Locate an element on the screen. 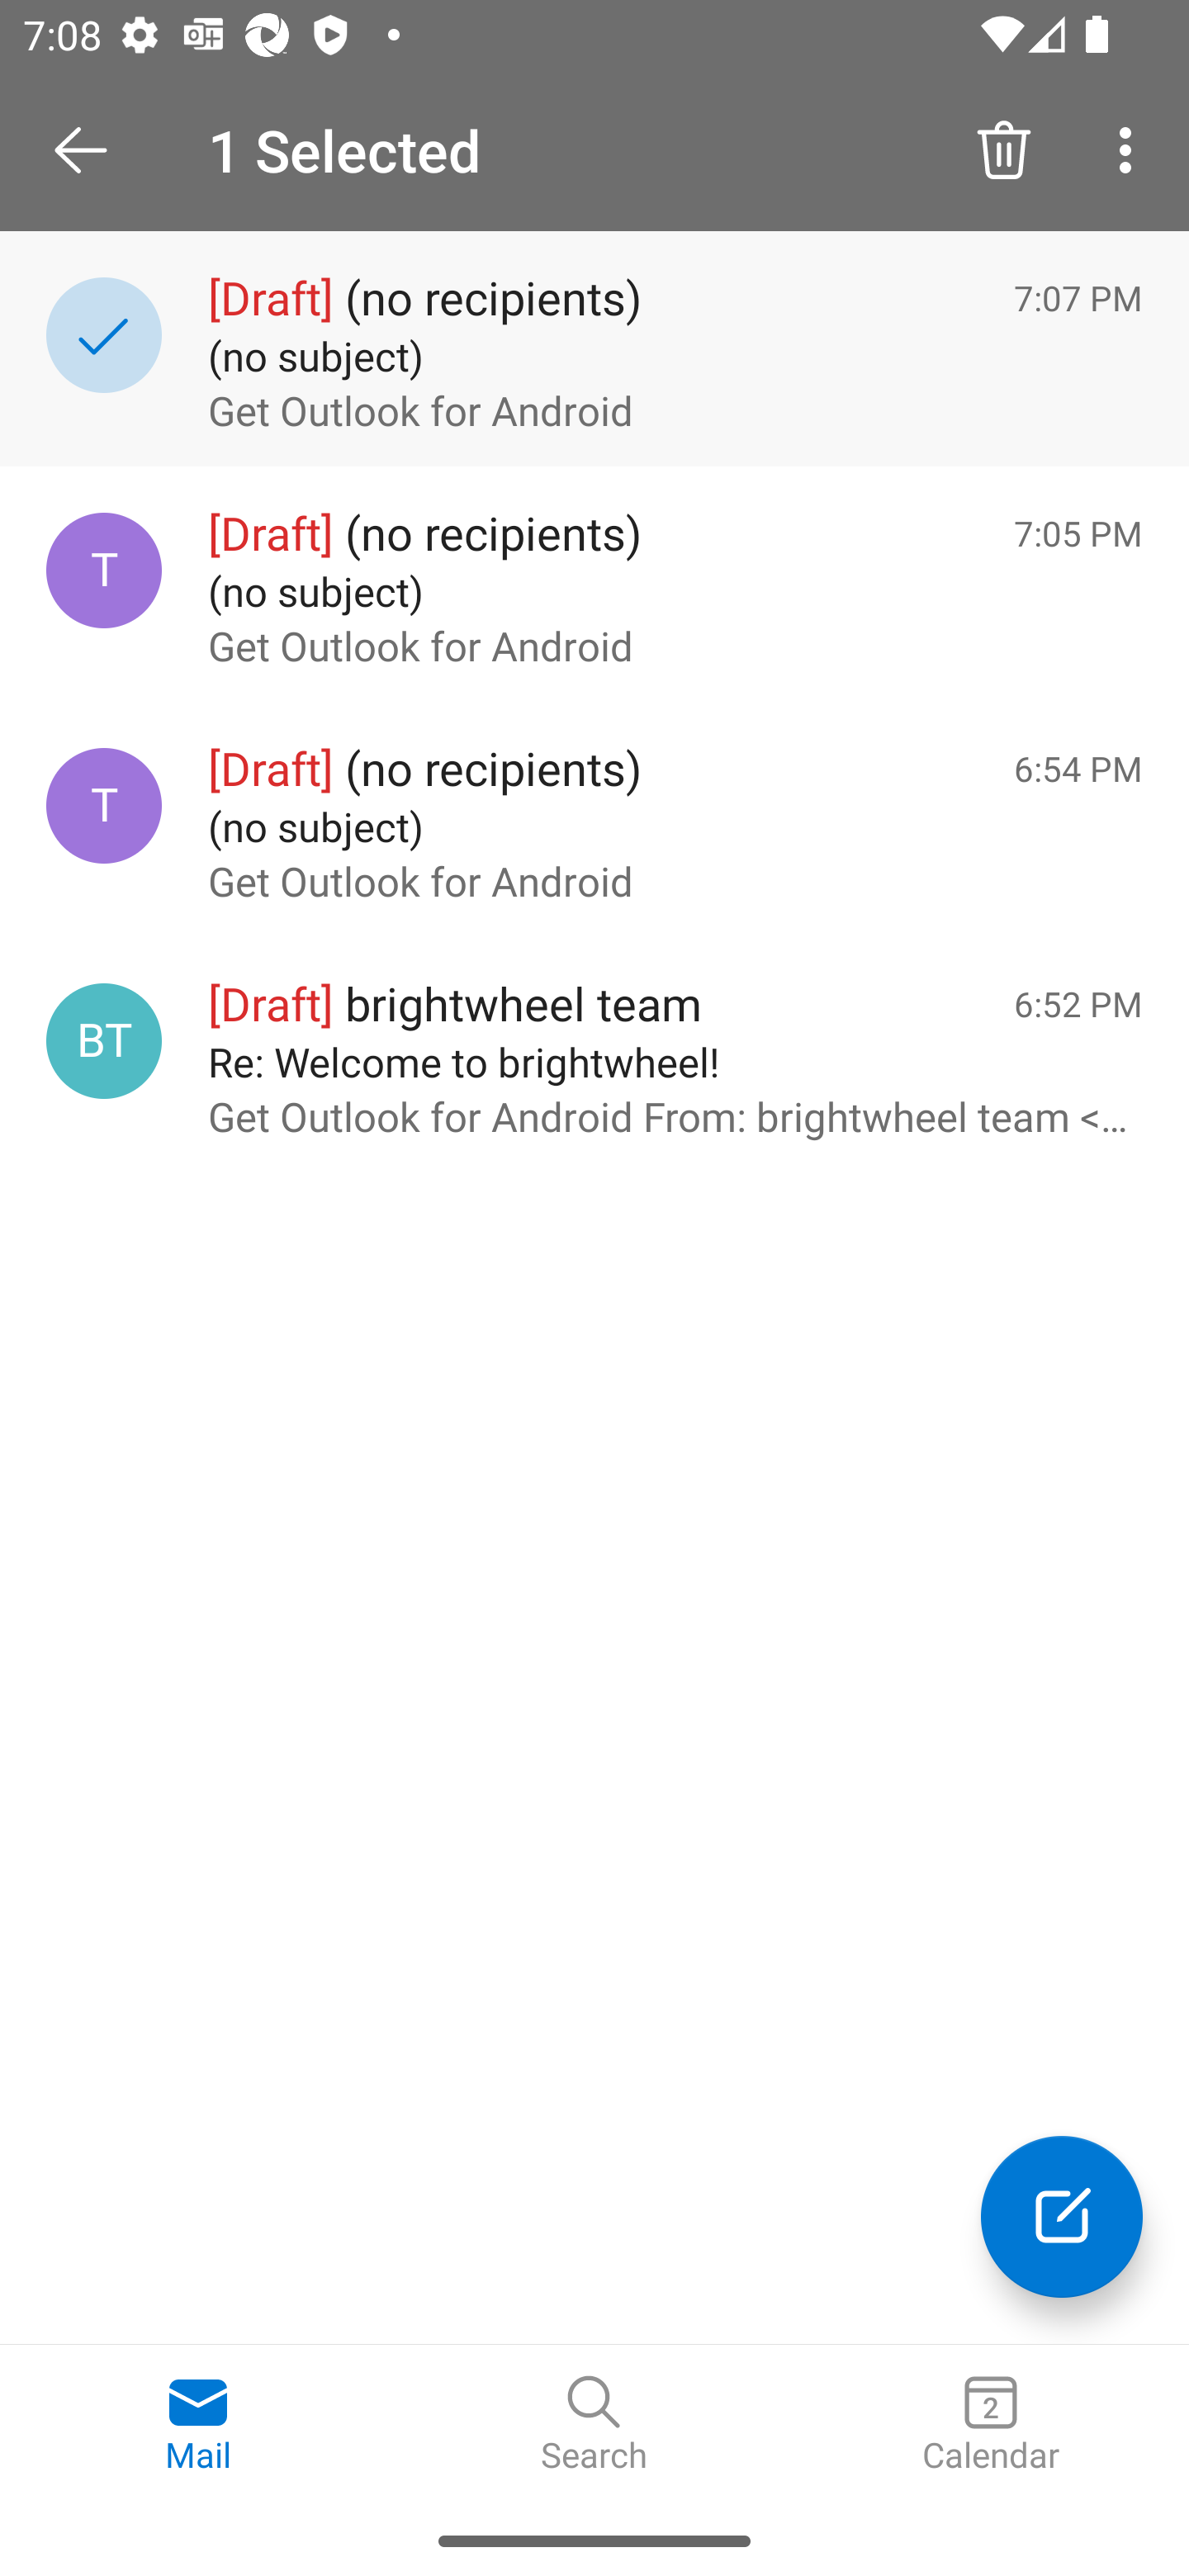  Open Navigation Drawer is located at coordinates (92, 150).